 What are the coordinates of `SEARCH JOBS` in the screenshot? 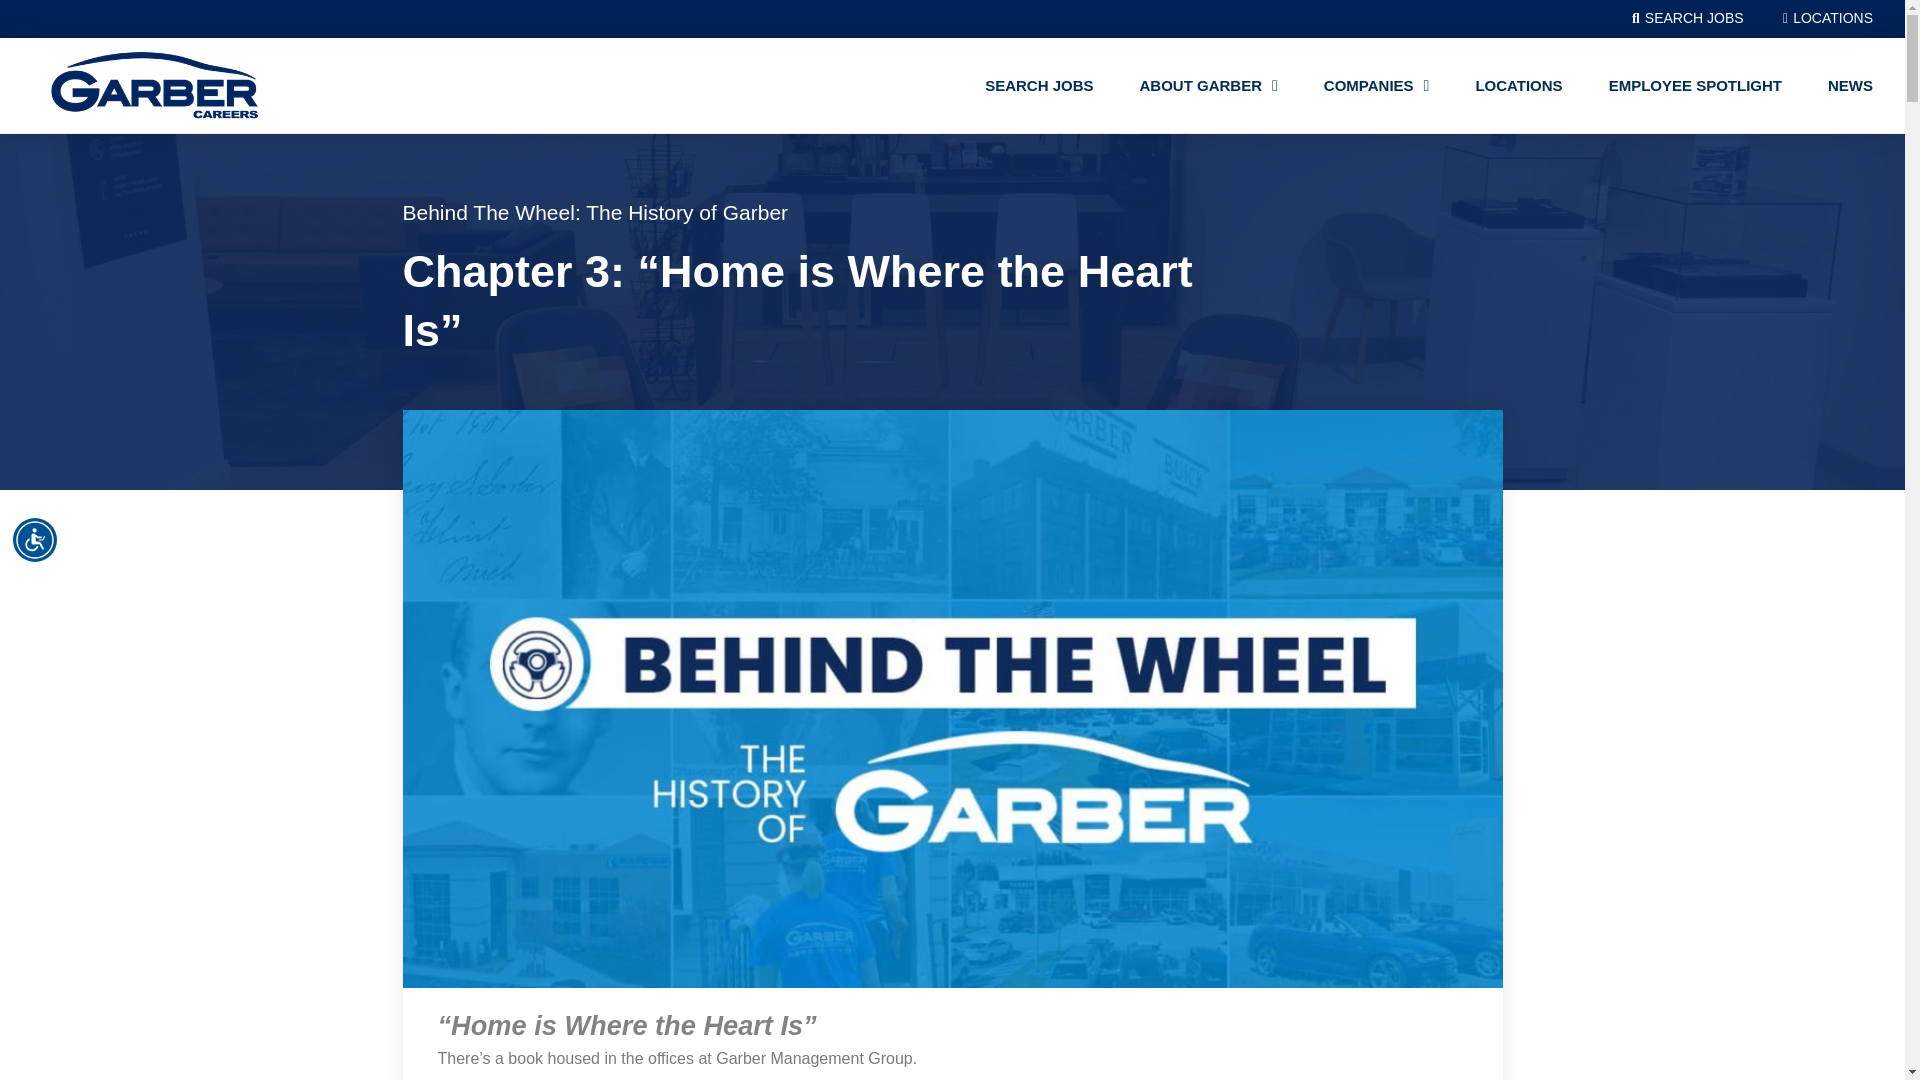 It's located at (1039, 85).